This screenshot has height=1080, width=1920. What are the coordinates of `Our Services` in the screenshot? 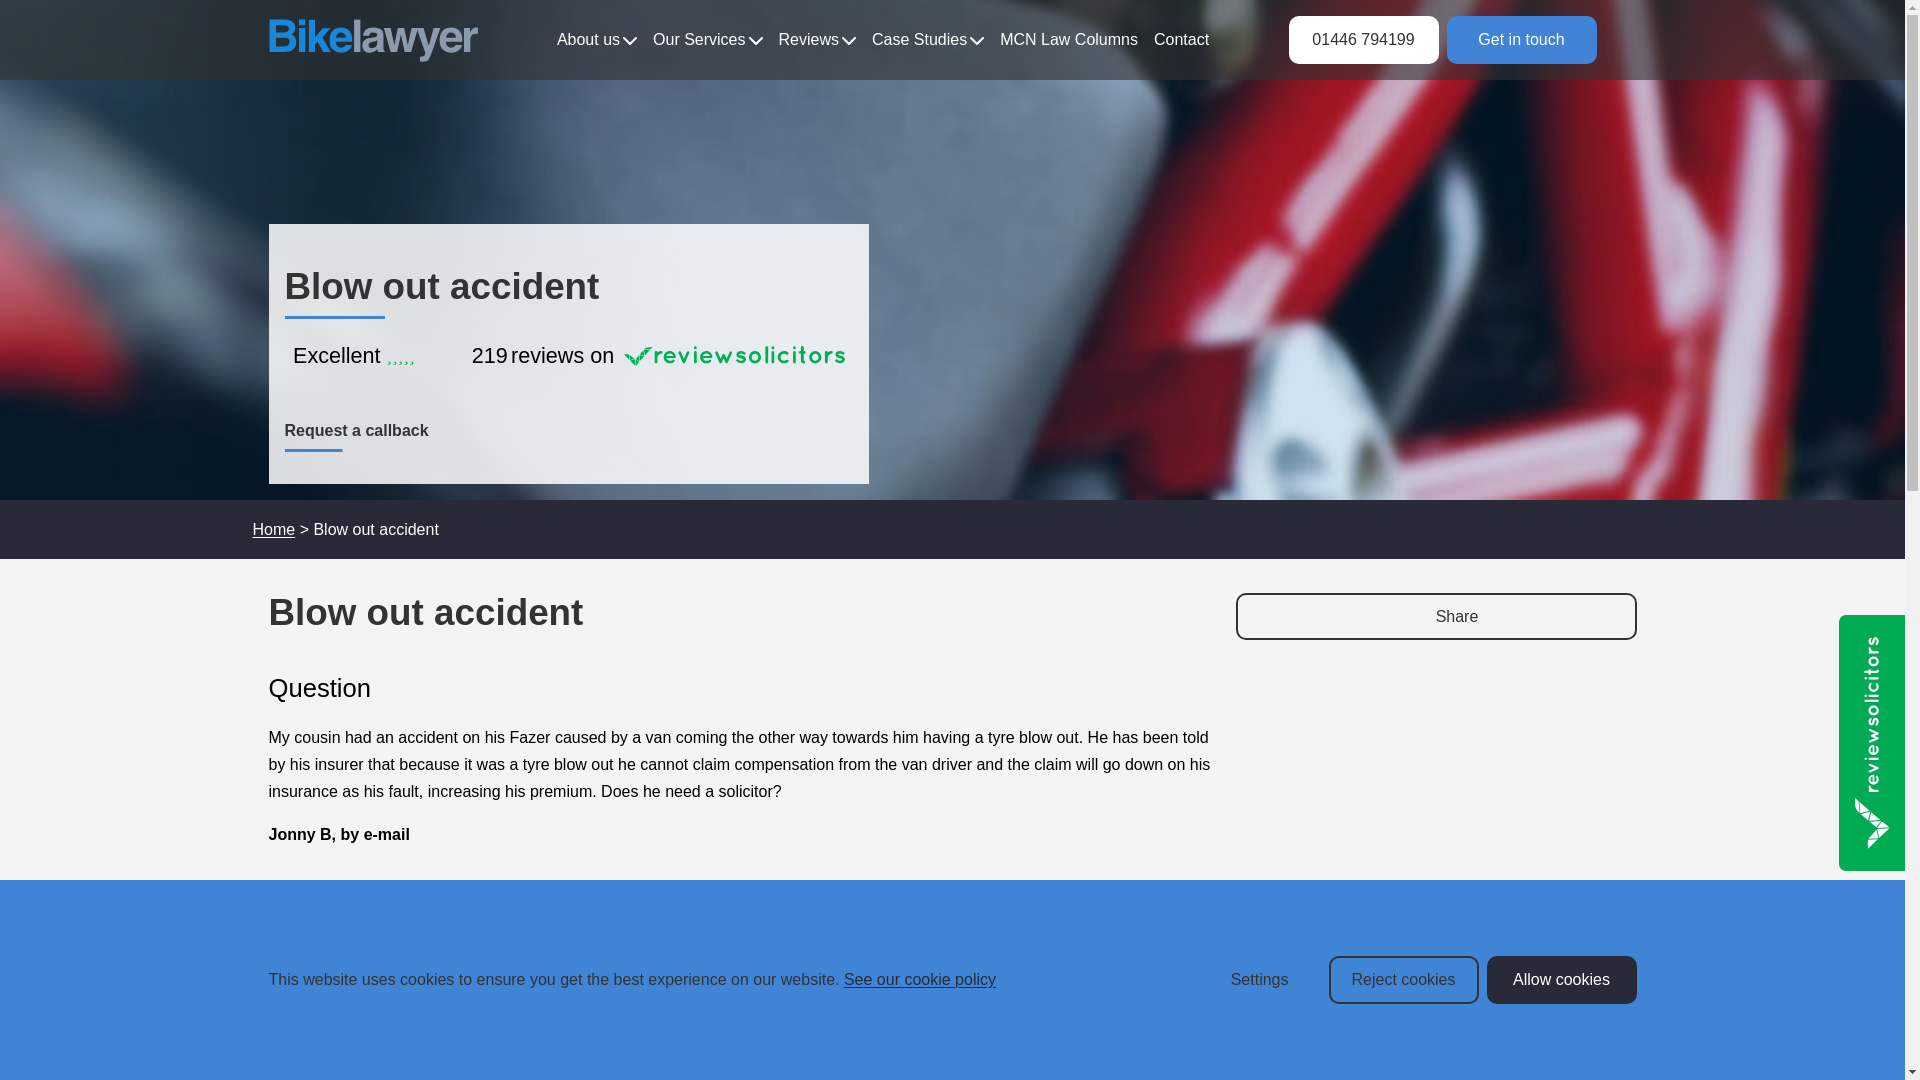 It's located at (707, 40).